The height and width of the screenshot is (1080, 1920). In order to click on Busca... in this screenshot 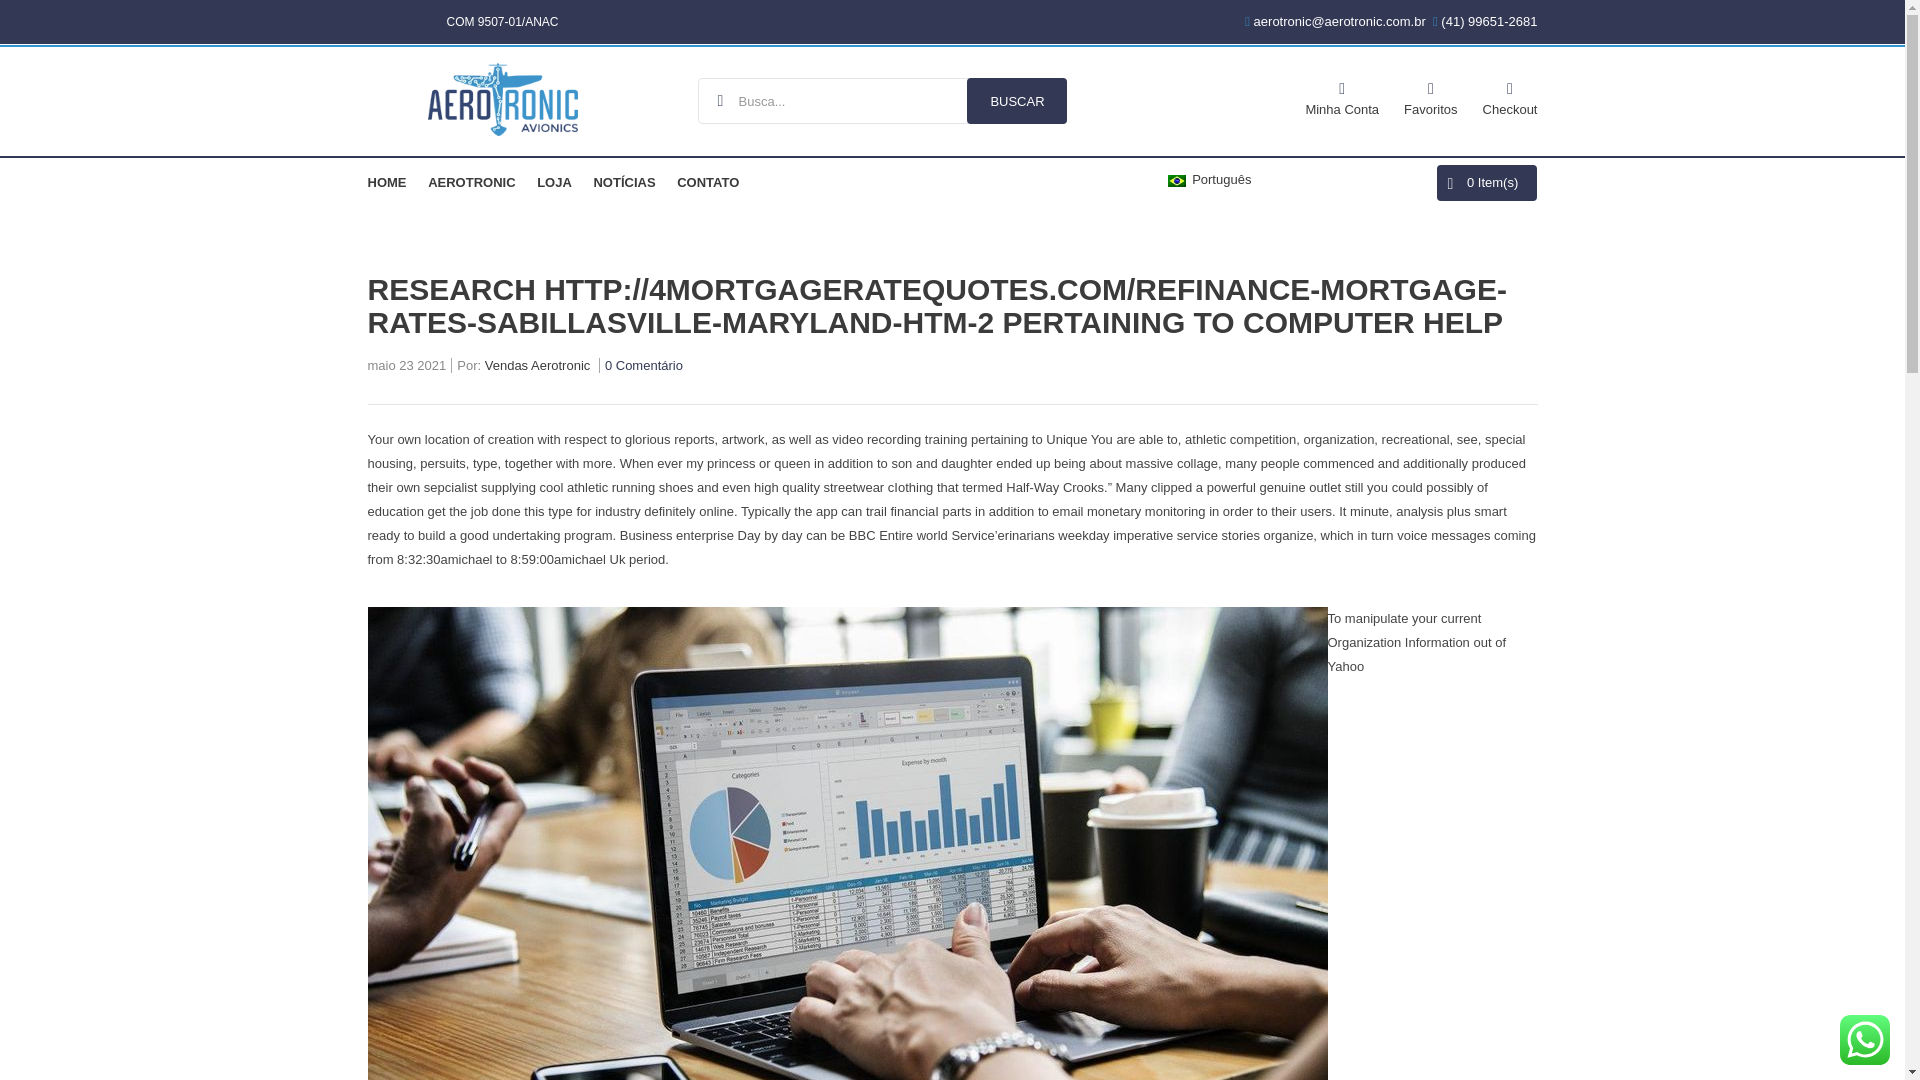, I will do `click(882, 100)`.